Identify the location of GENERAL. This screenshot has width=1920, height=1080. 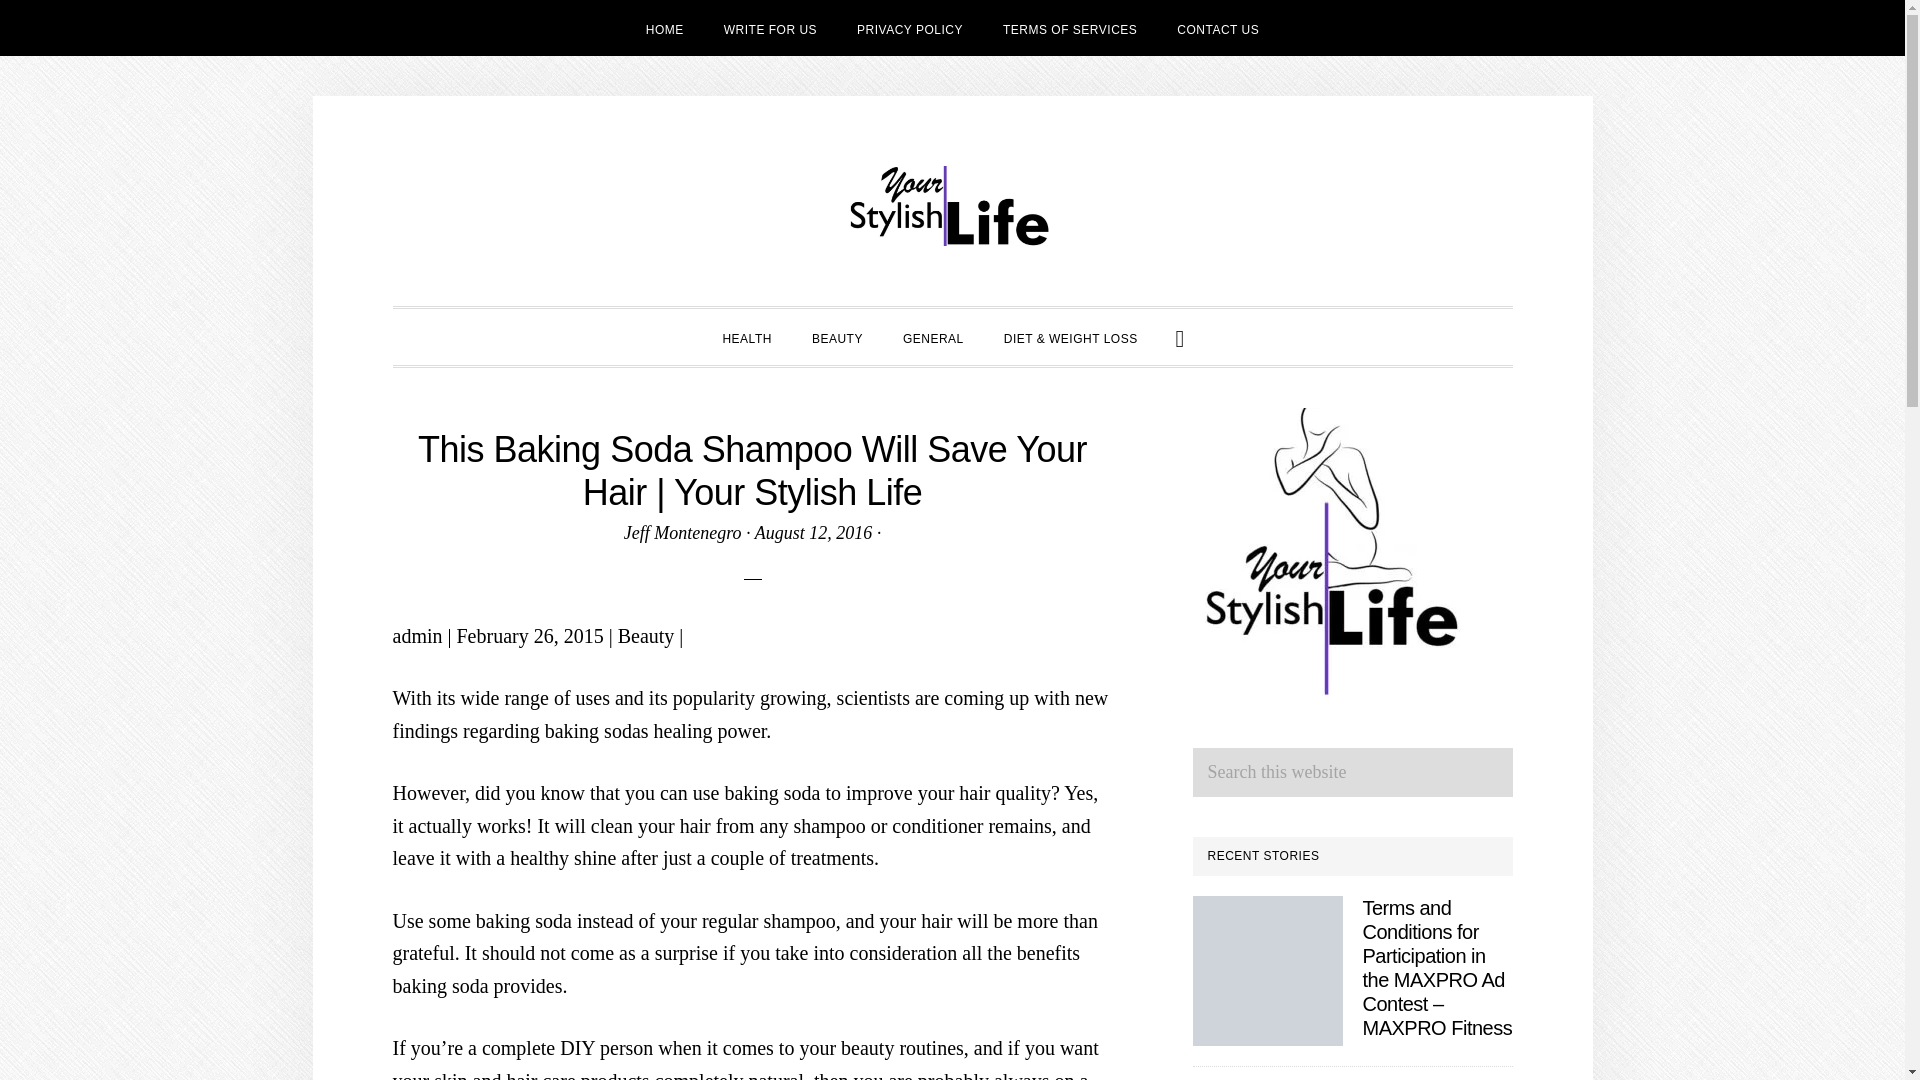
(933, 336).